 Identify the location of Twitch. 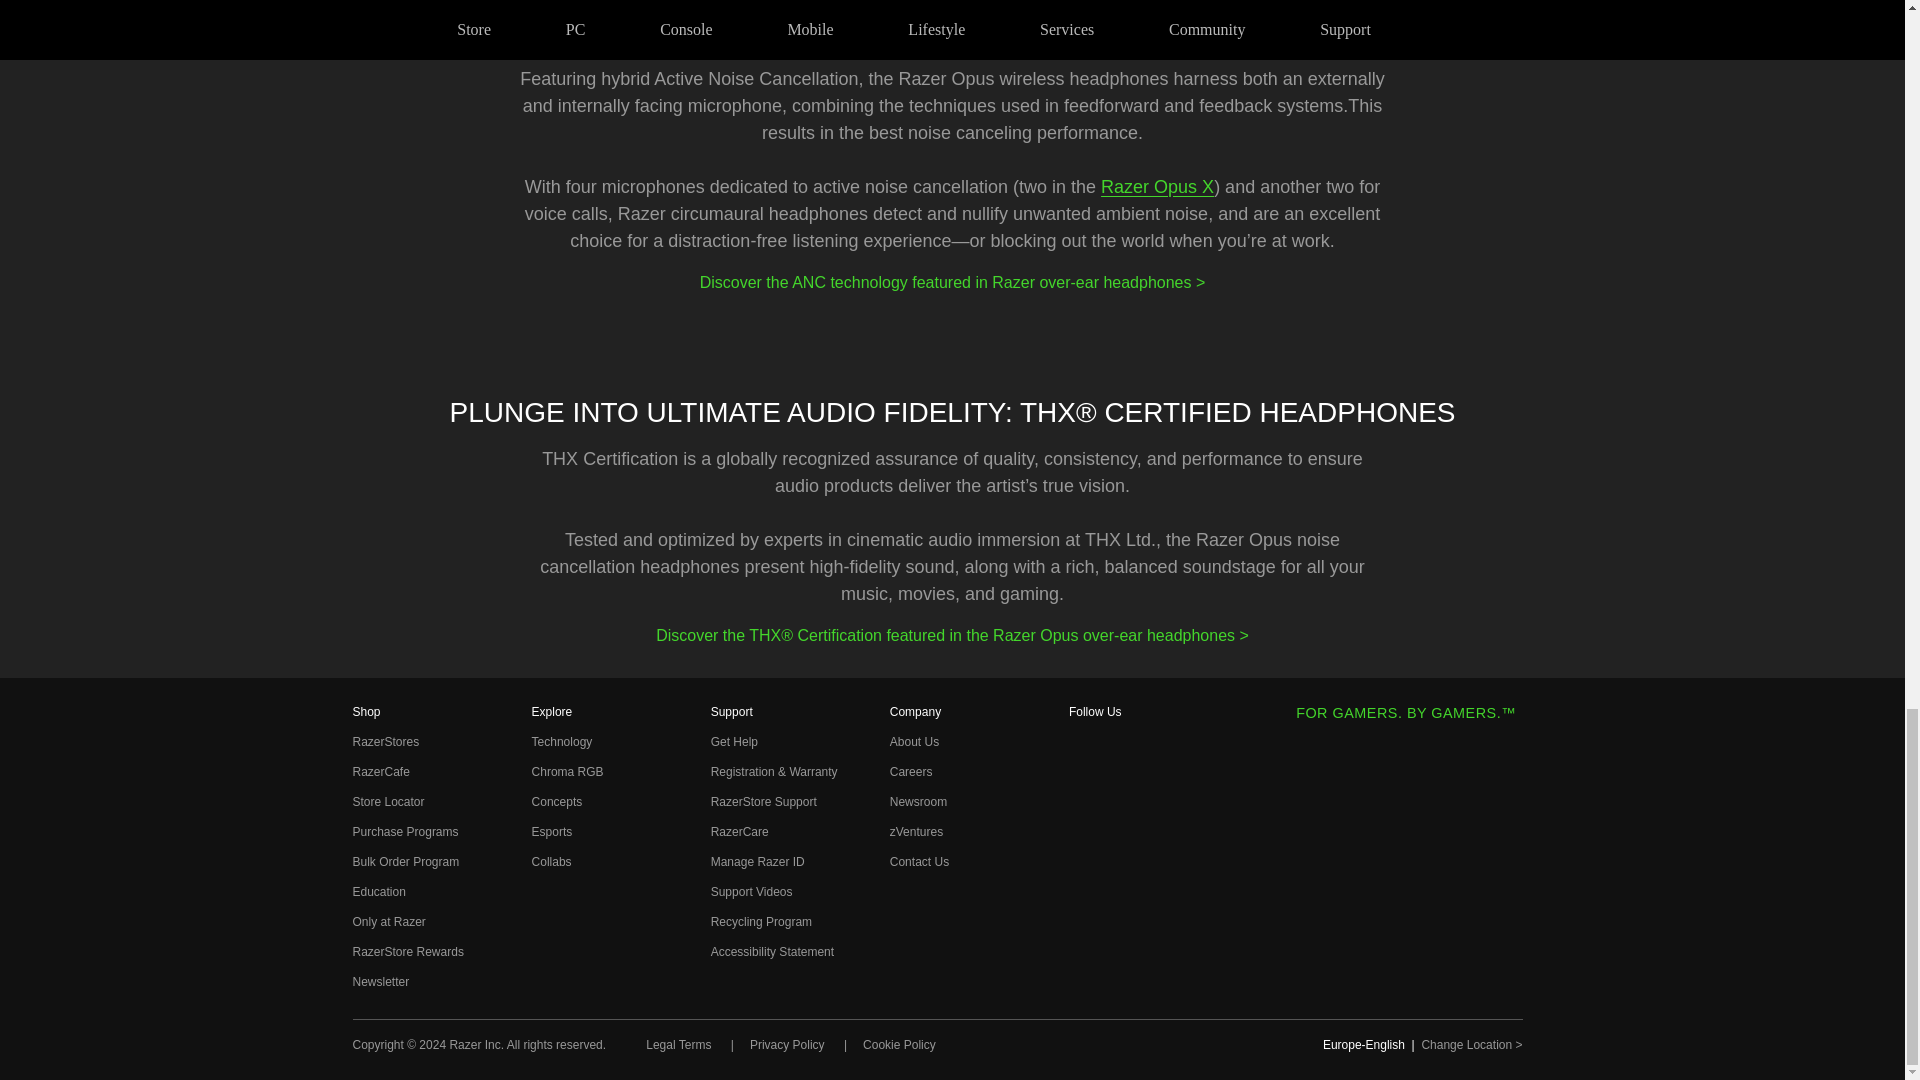
(1082, 944).